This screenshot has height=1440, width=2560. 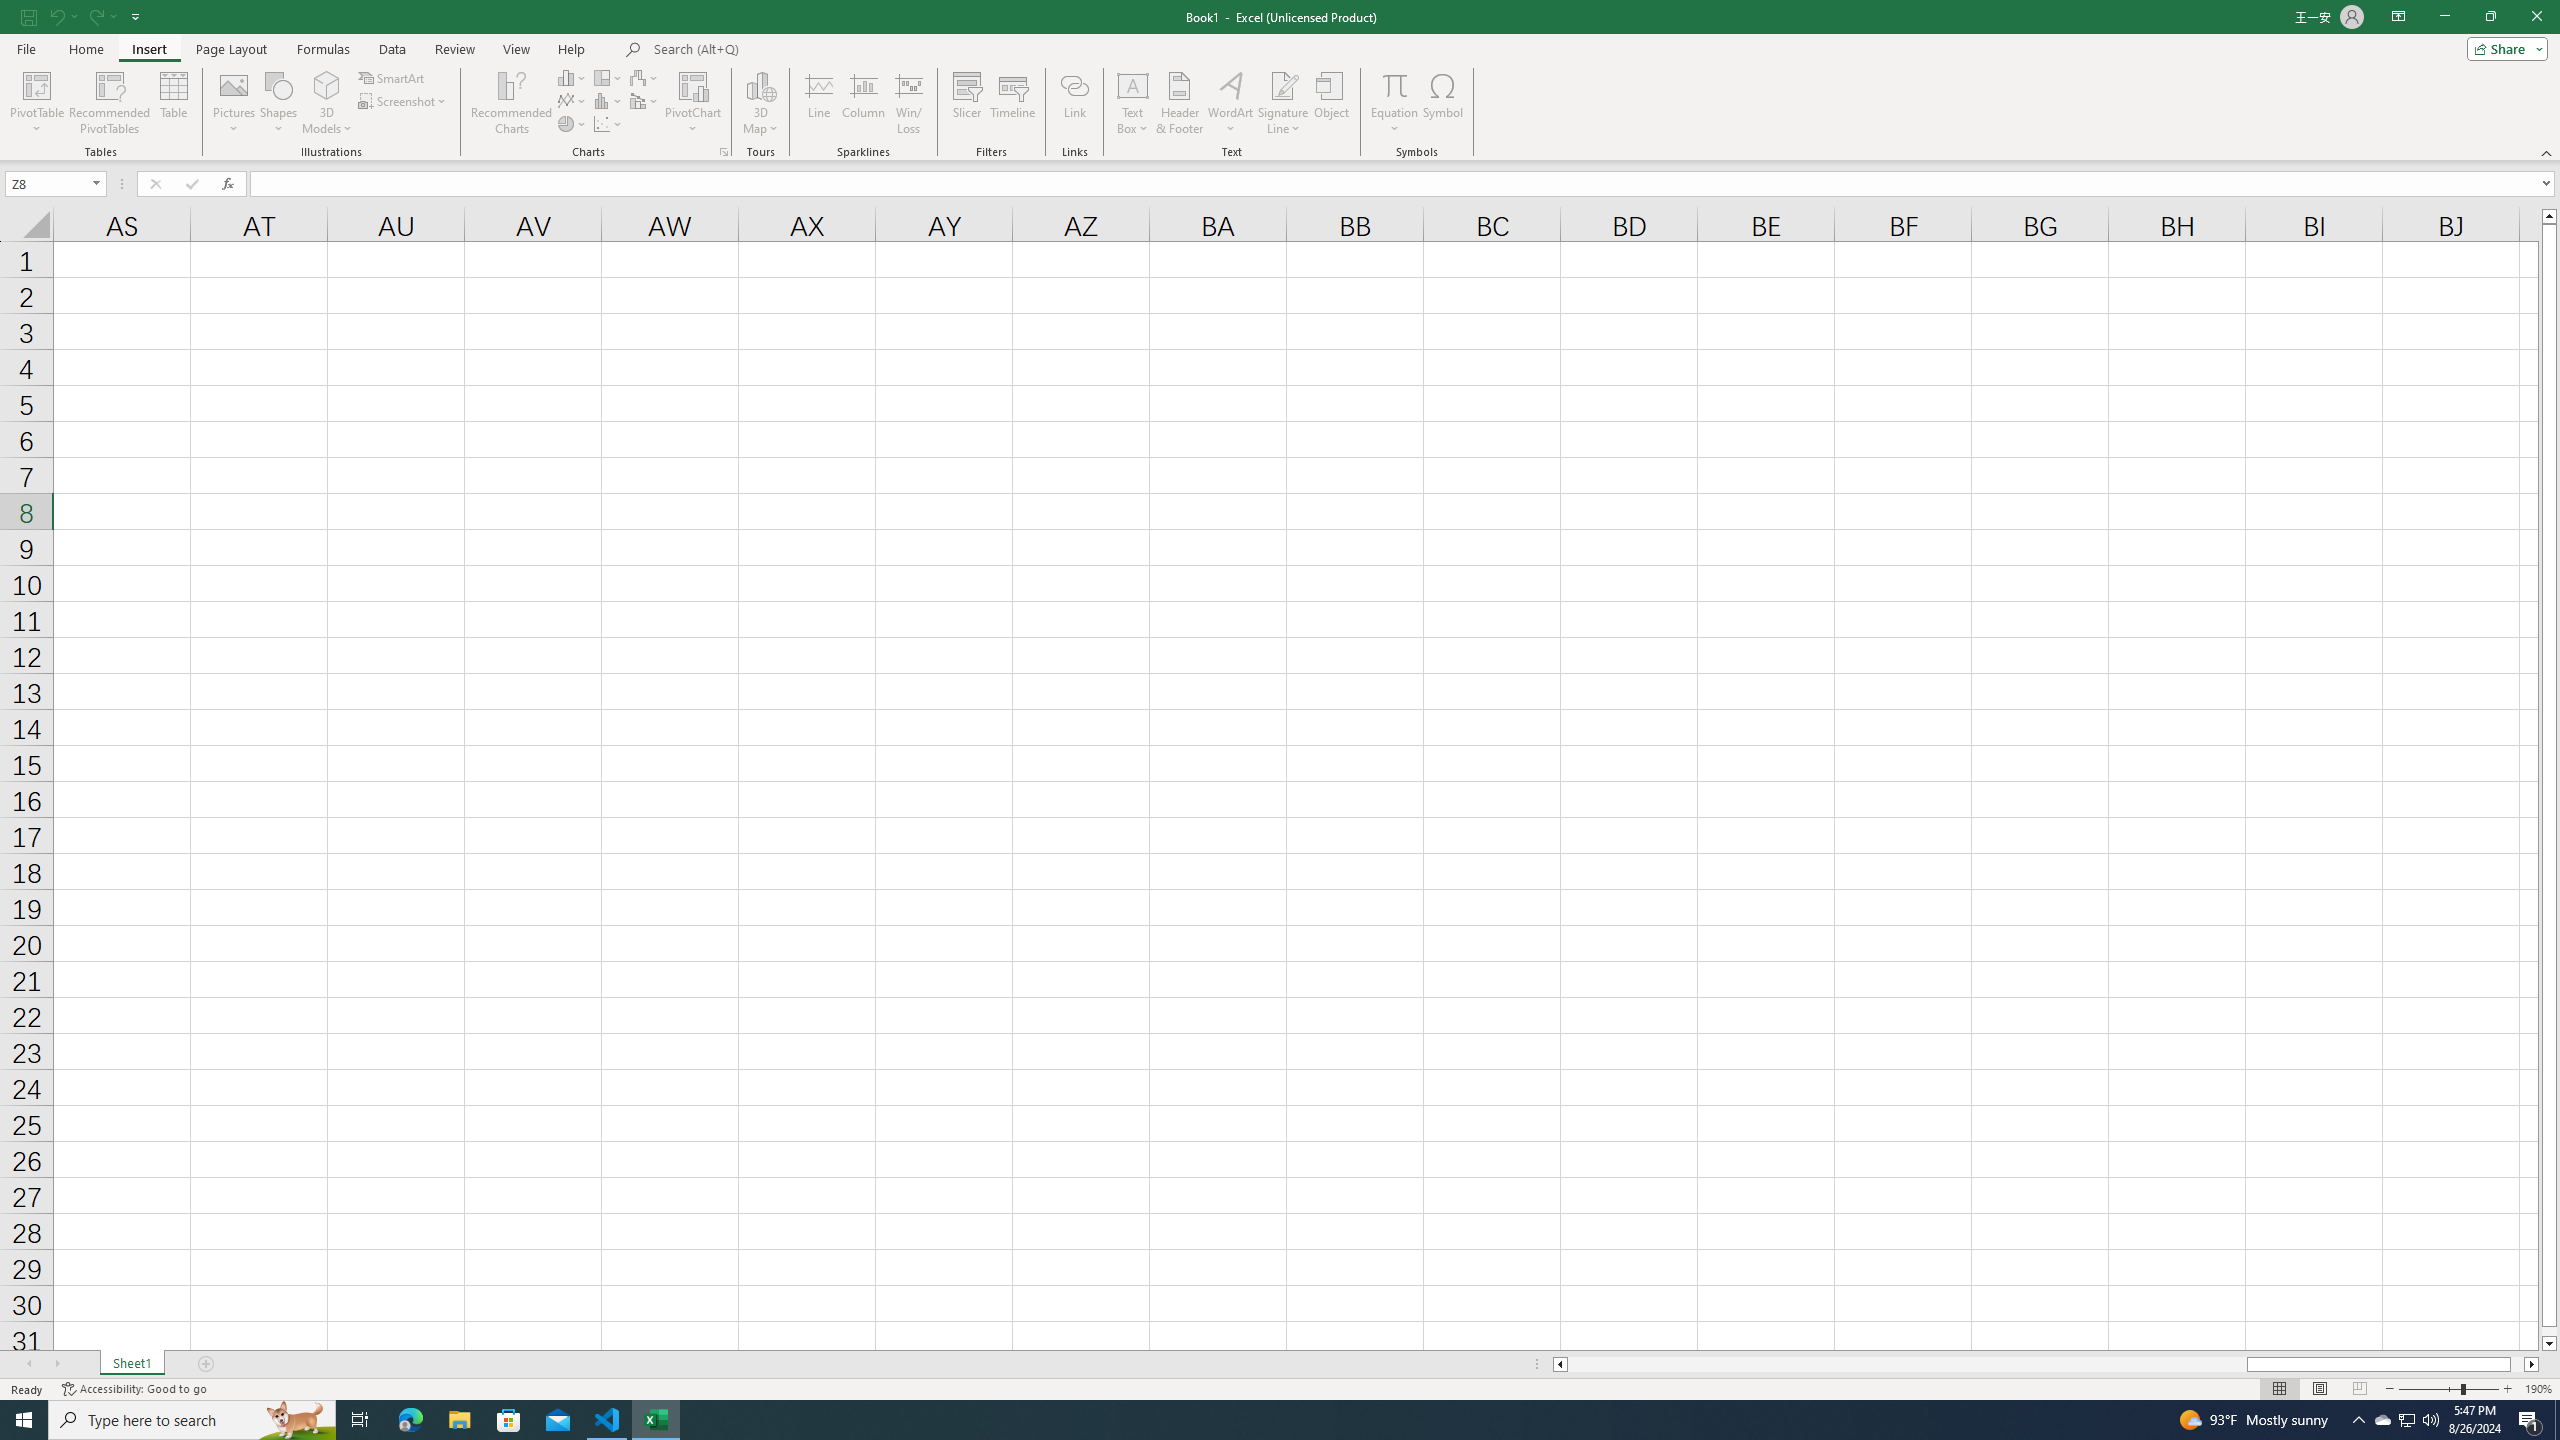 What do you see at coordinates (609, 100) in the screenshot?
I see `Insert Statistic Chart` at bounding box center [609, 100].